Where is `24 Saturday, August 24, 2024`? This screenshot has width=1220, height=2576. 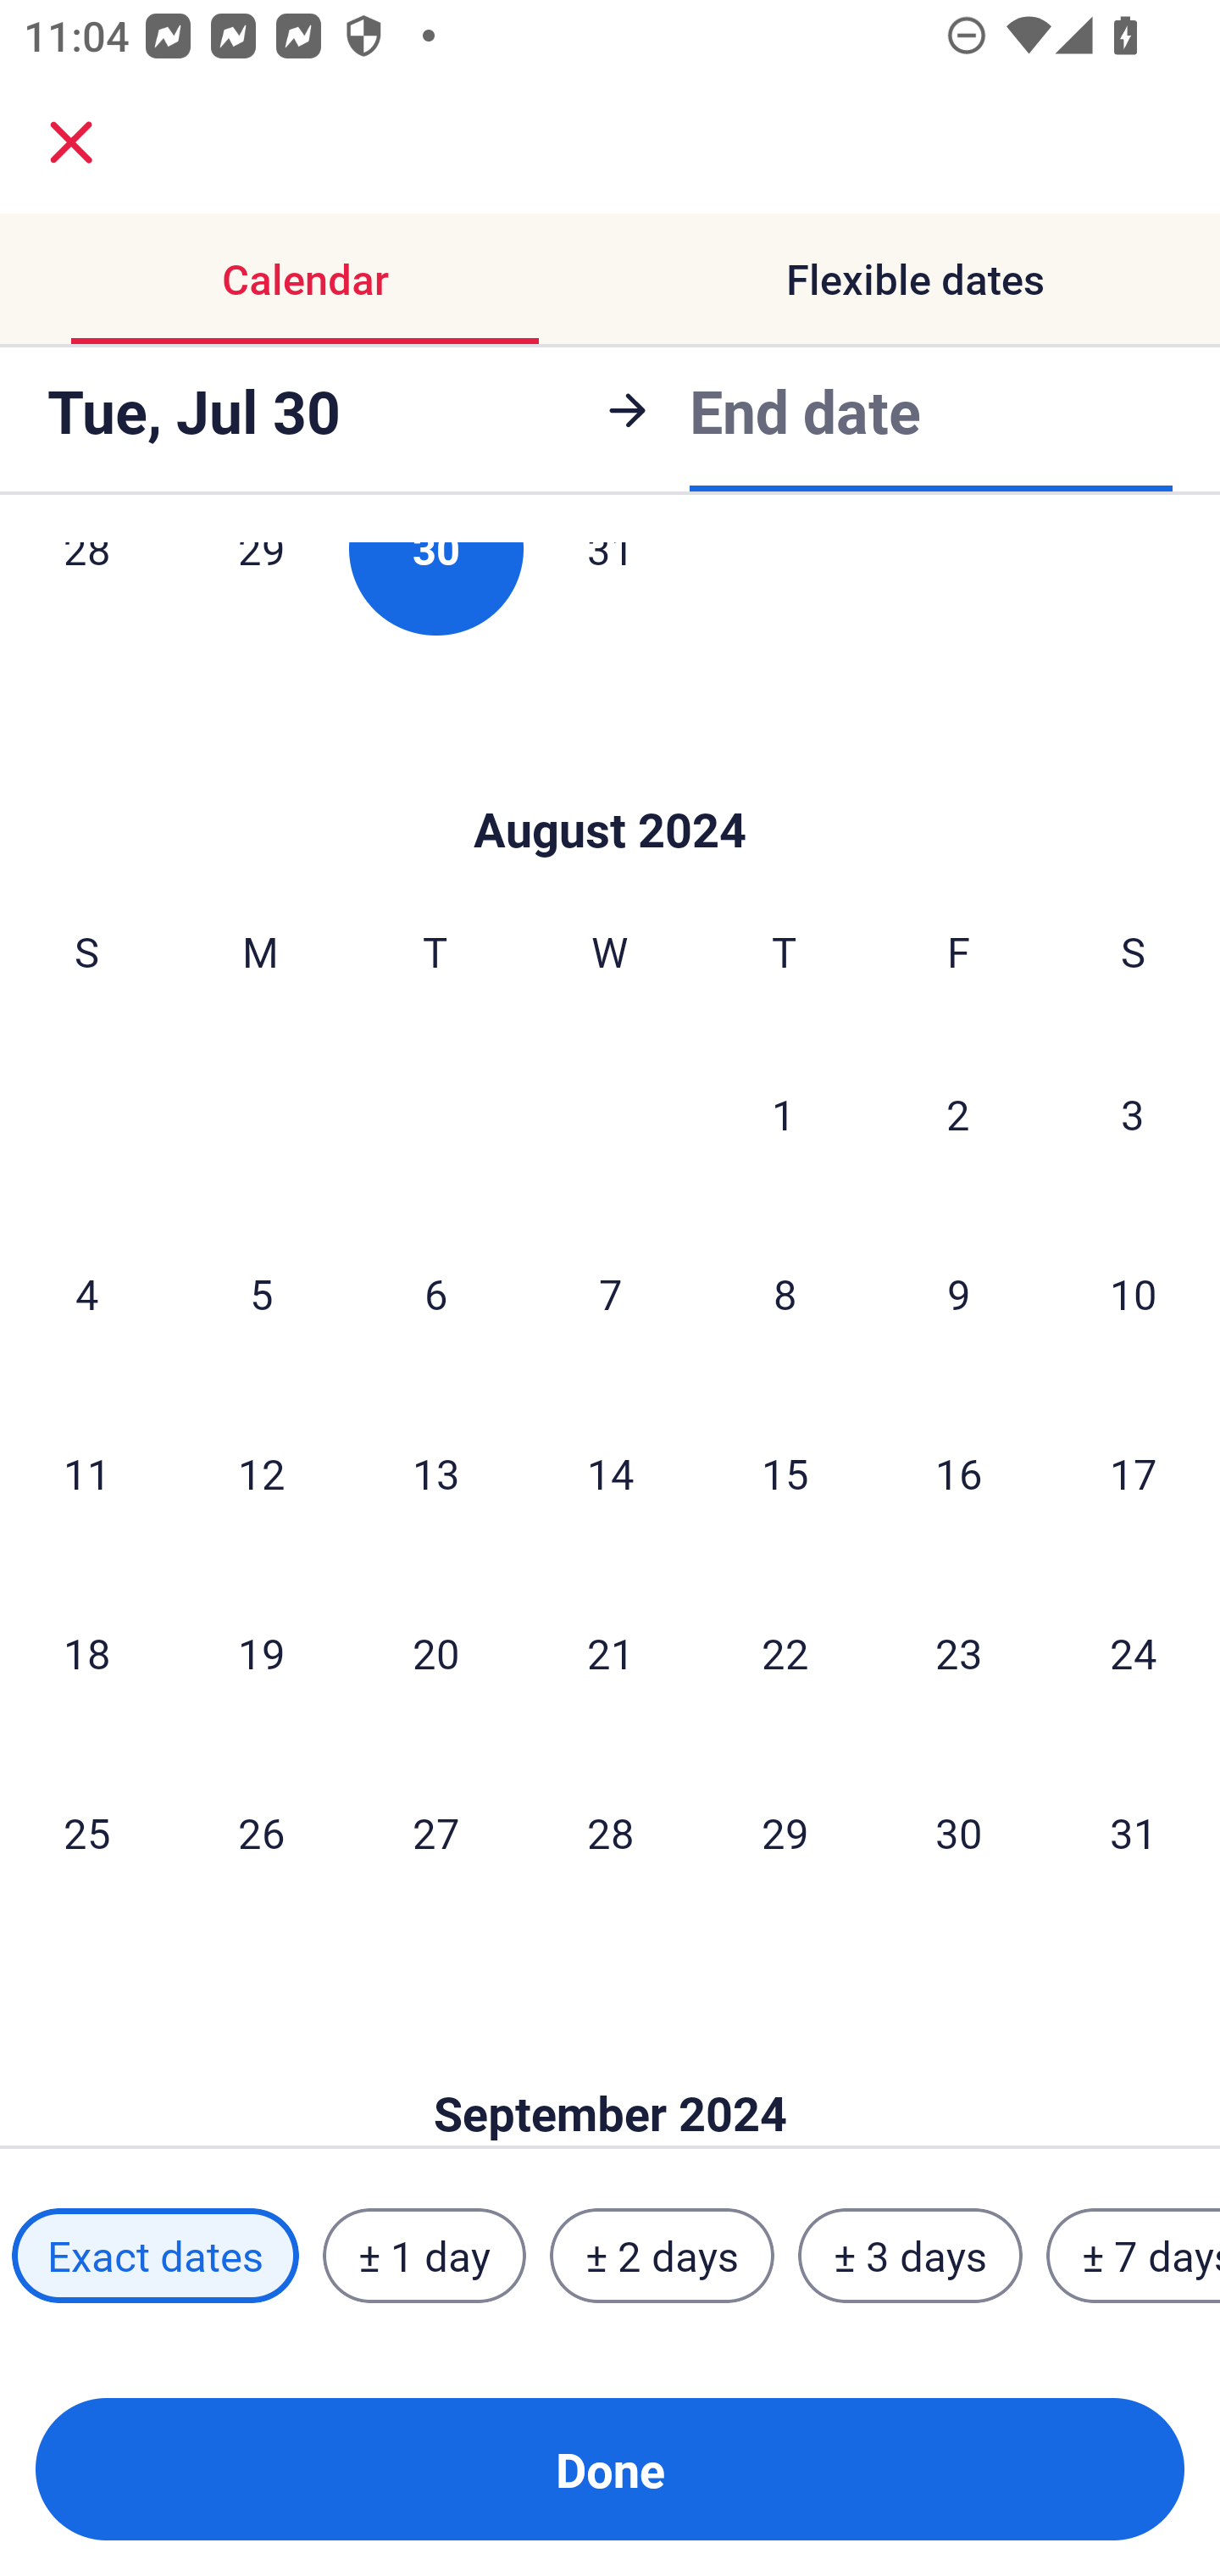
24 Saturday, August 24, 2024 is located at coordinates (1134, 1652).